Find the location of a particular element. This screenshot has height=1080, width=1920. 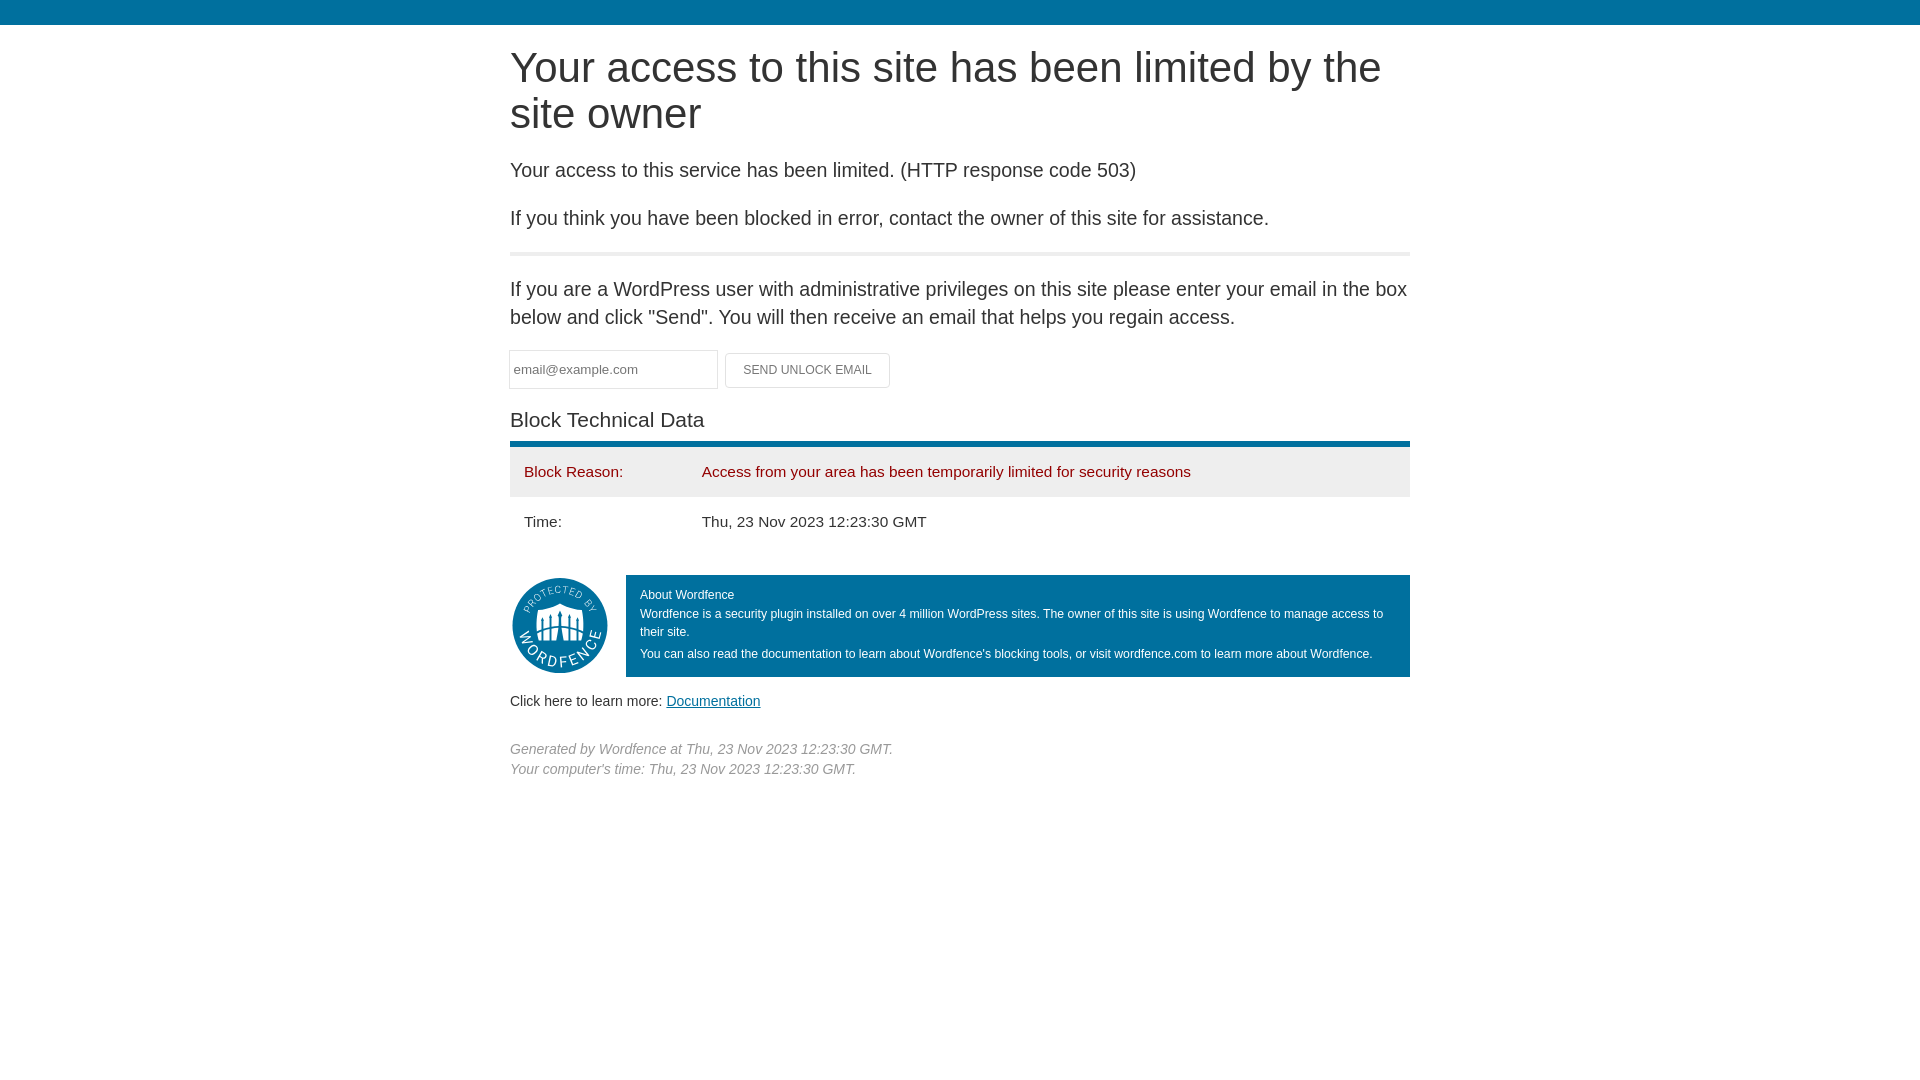

Send Unlock Email is located at coordinates (808, 370).